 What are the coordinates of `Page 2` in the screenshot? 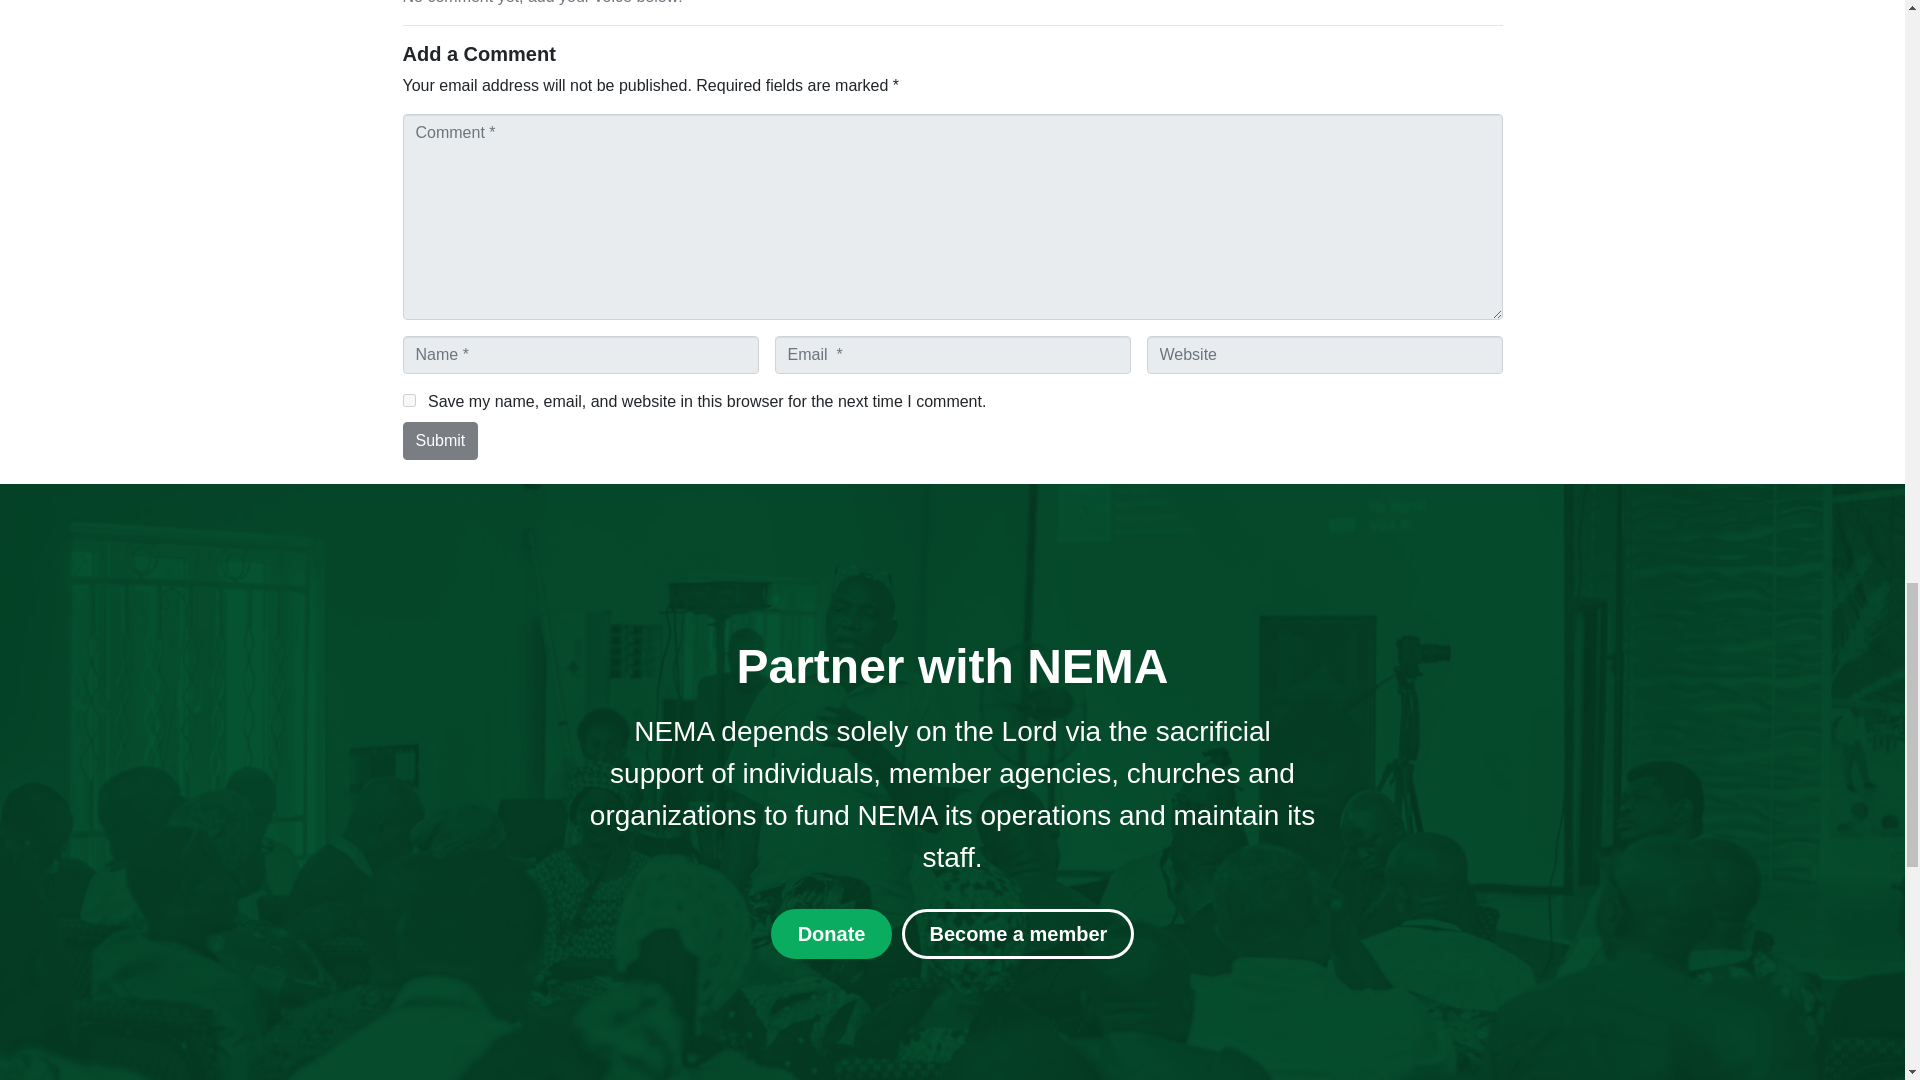 It's located at (952, 794).